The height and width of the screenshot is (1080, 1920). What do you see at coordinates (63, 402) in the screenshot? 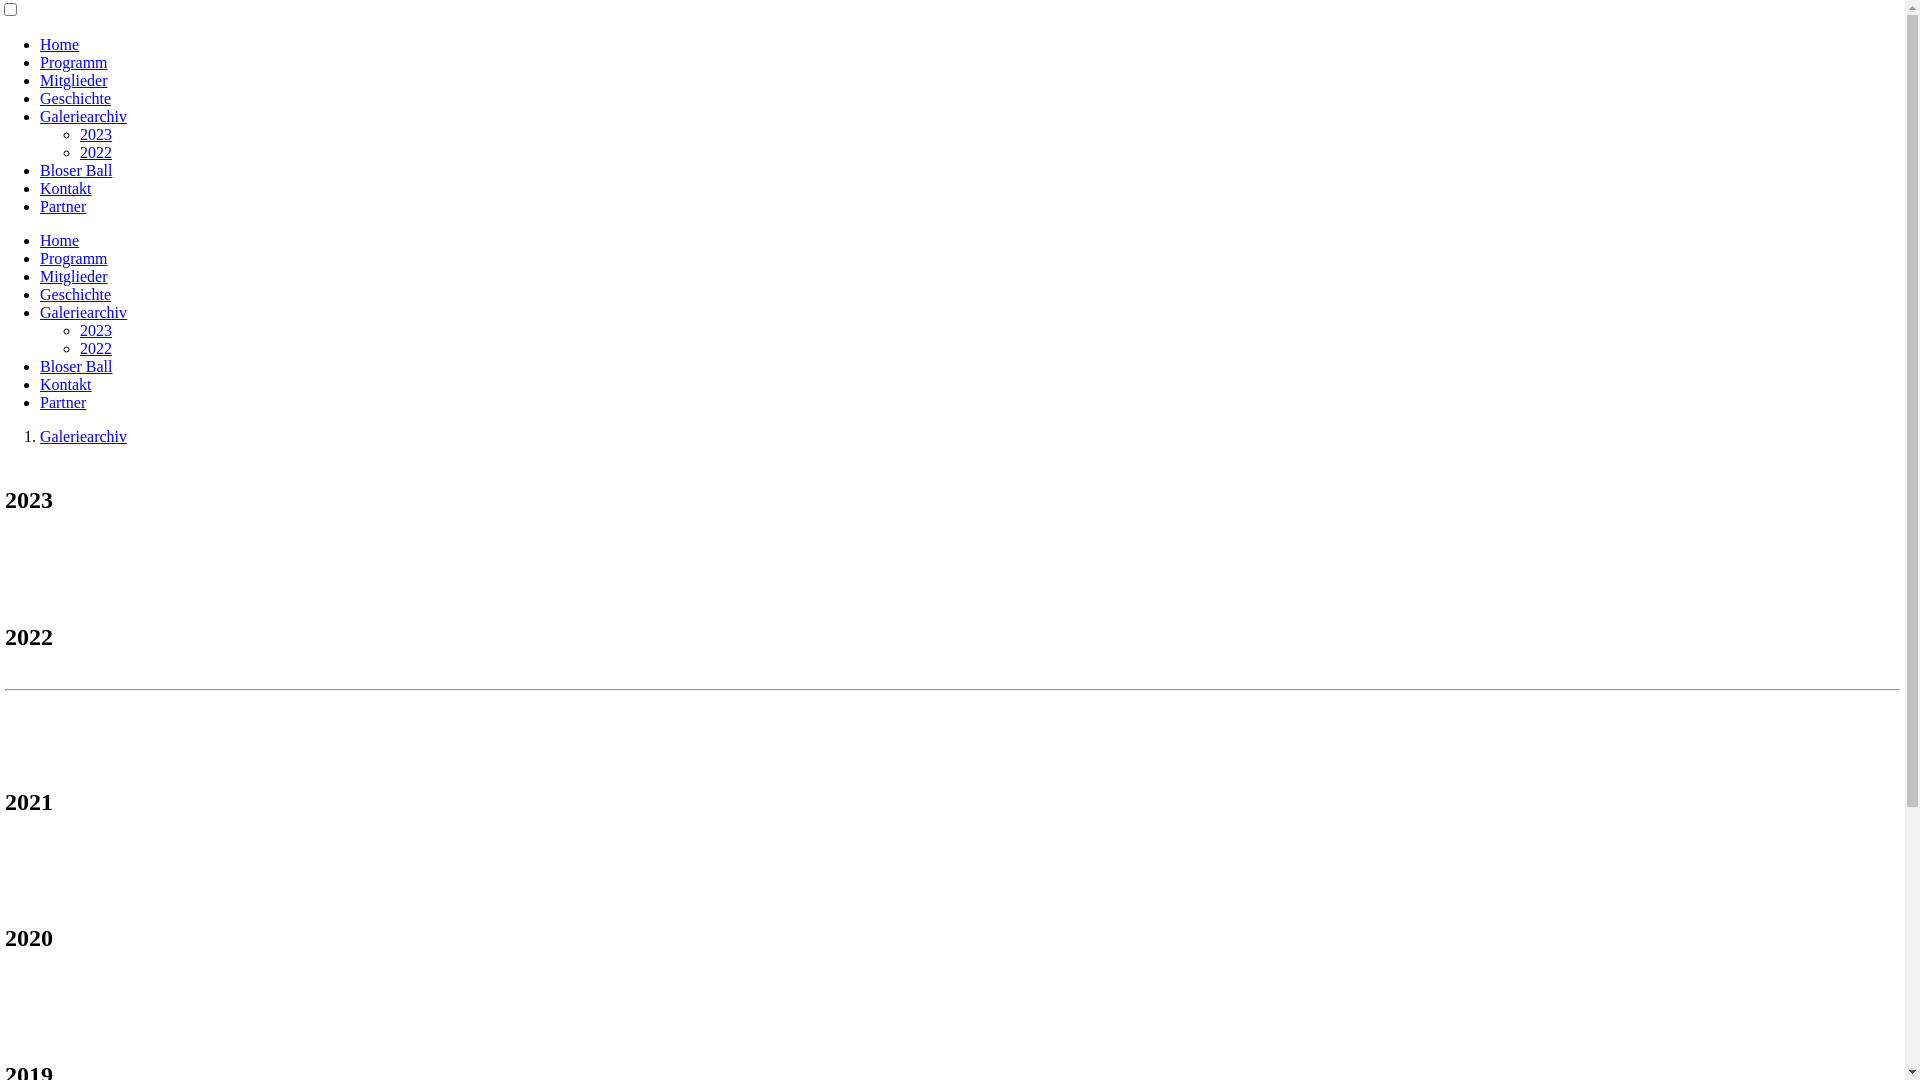
I see `Partner` at bounding box center [63, 402].